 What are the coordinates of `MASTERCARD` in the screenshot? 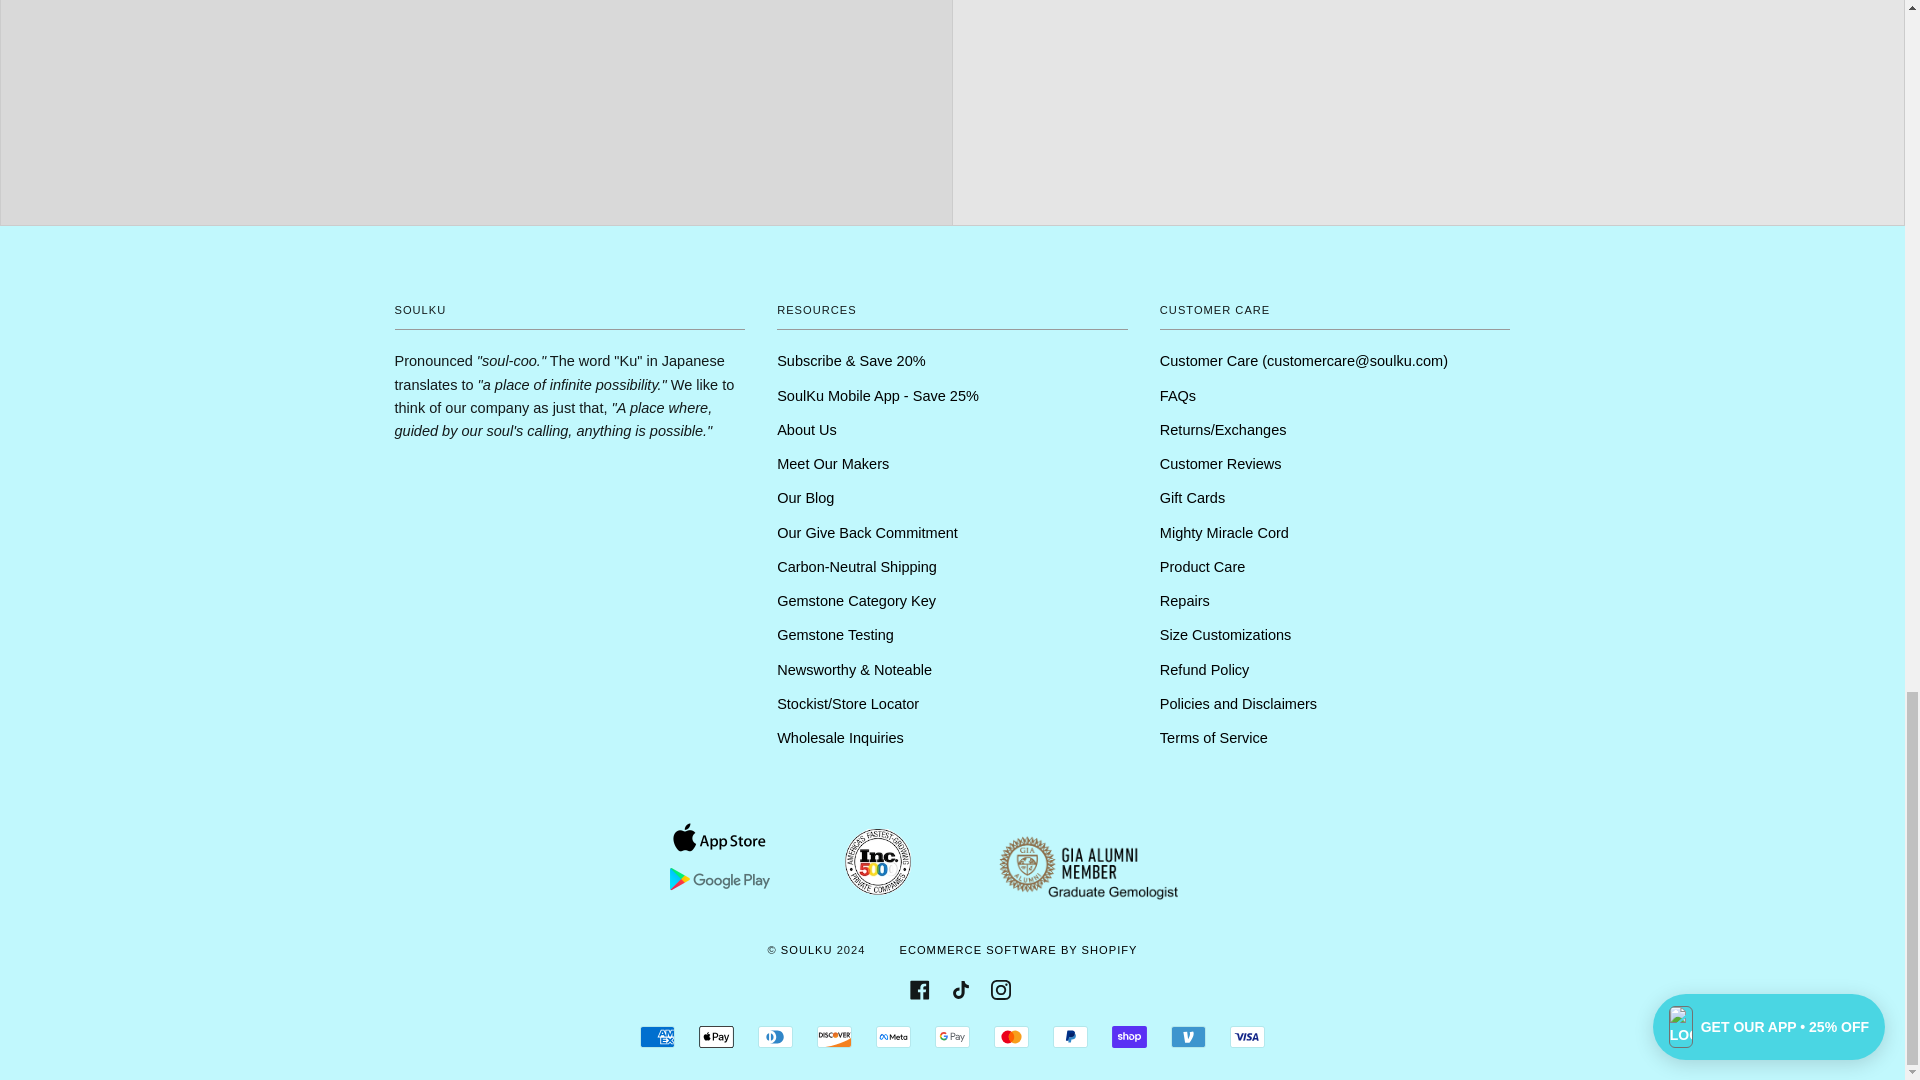 It's located at (1012, 1036).